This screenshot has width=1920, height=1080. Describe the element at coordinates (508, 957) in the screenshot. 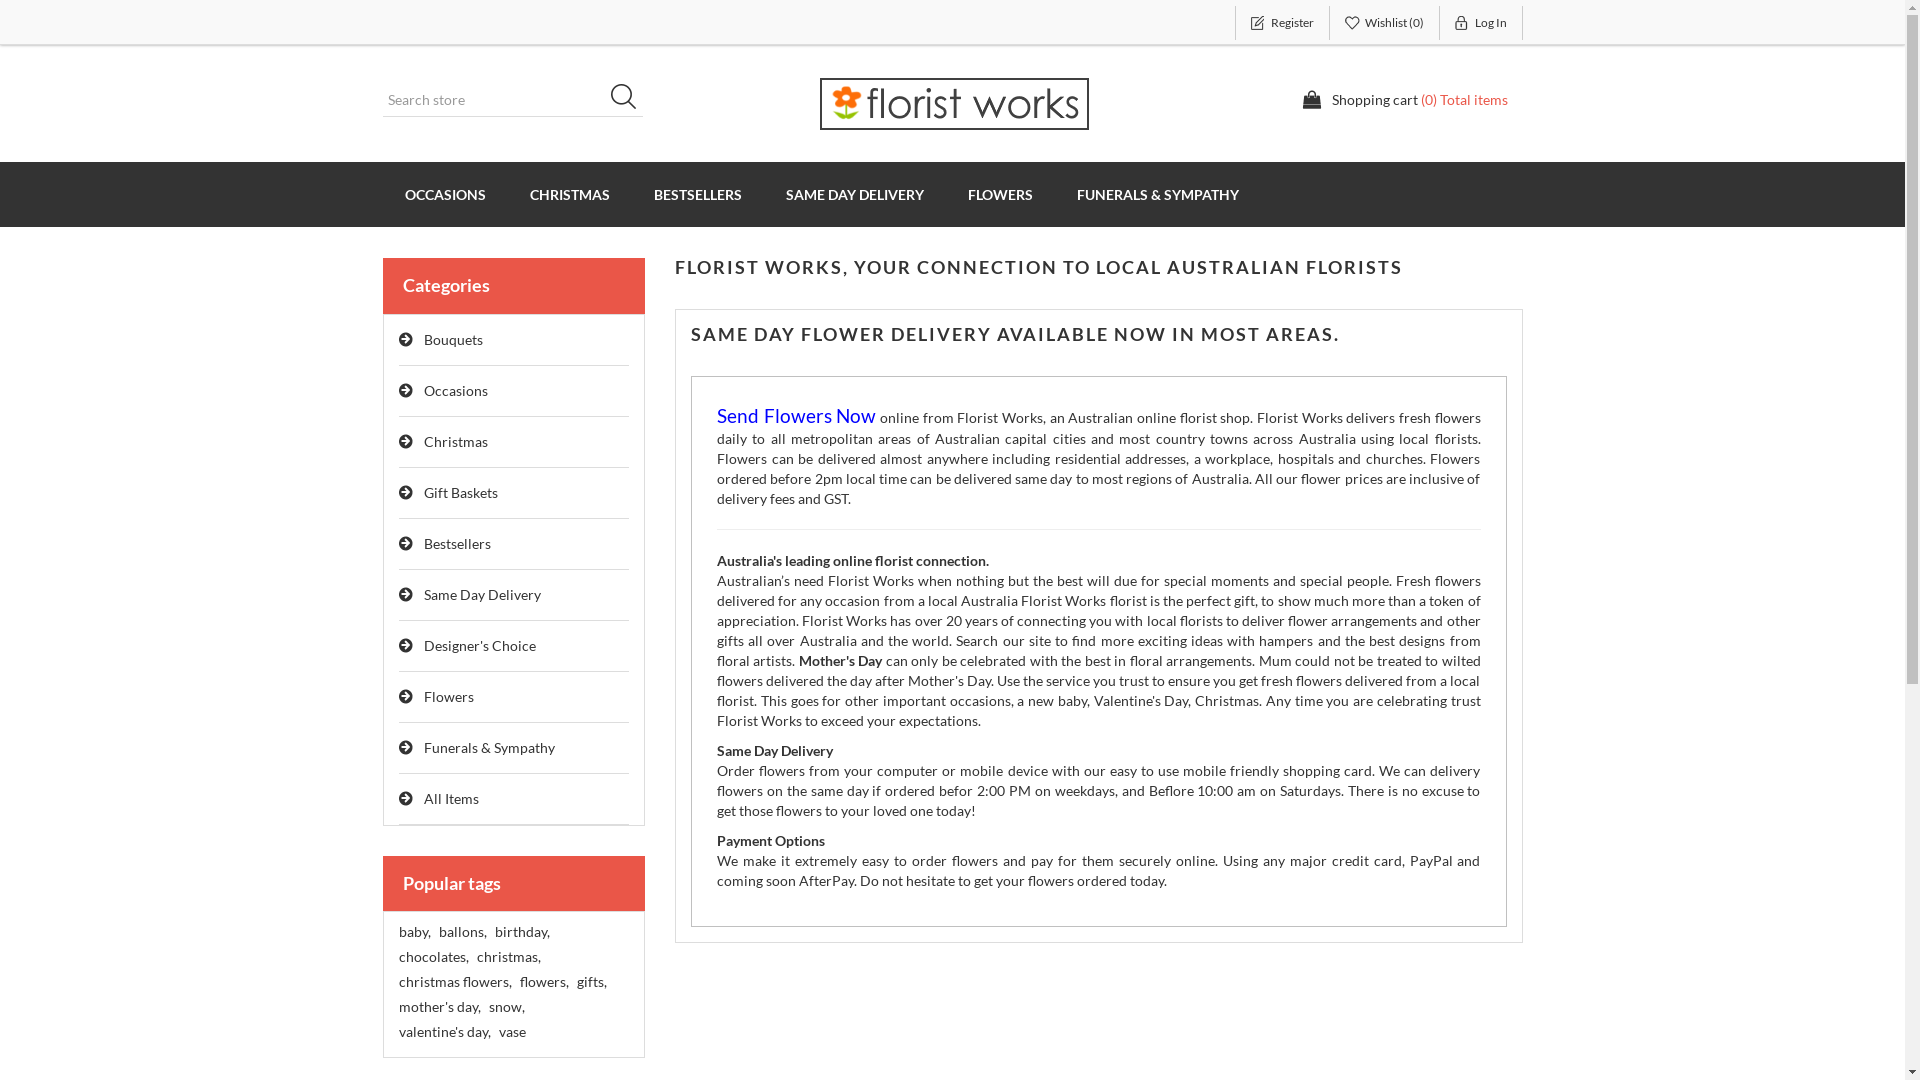

I see `christmas,` at that location.